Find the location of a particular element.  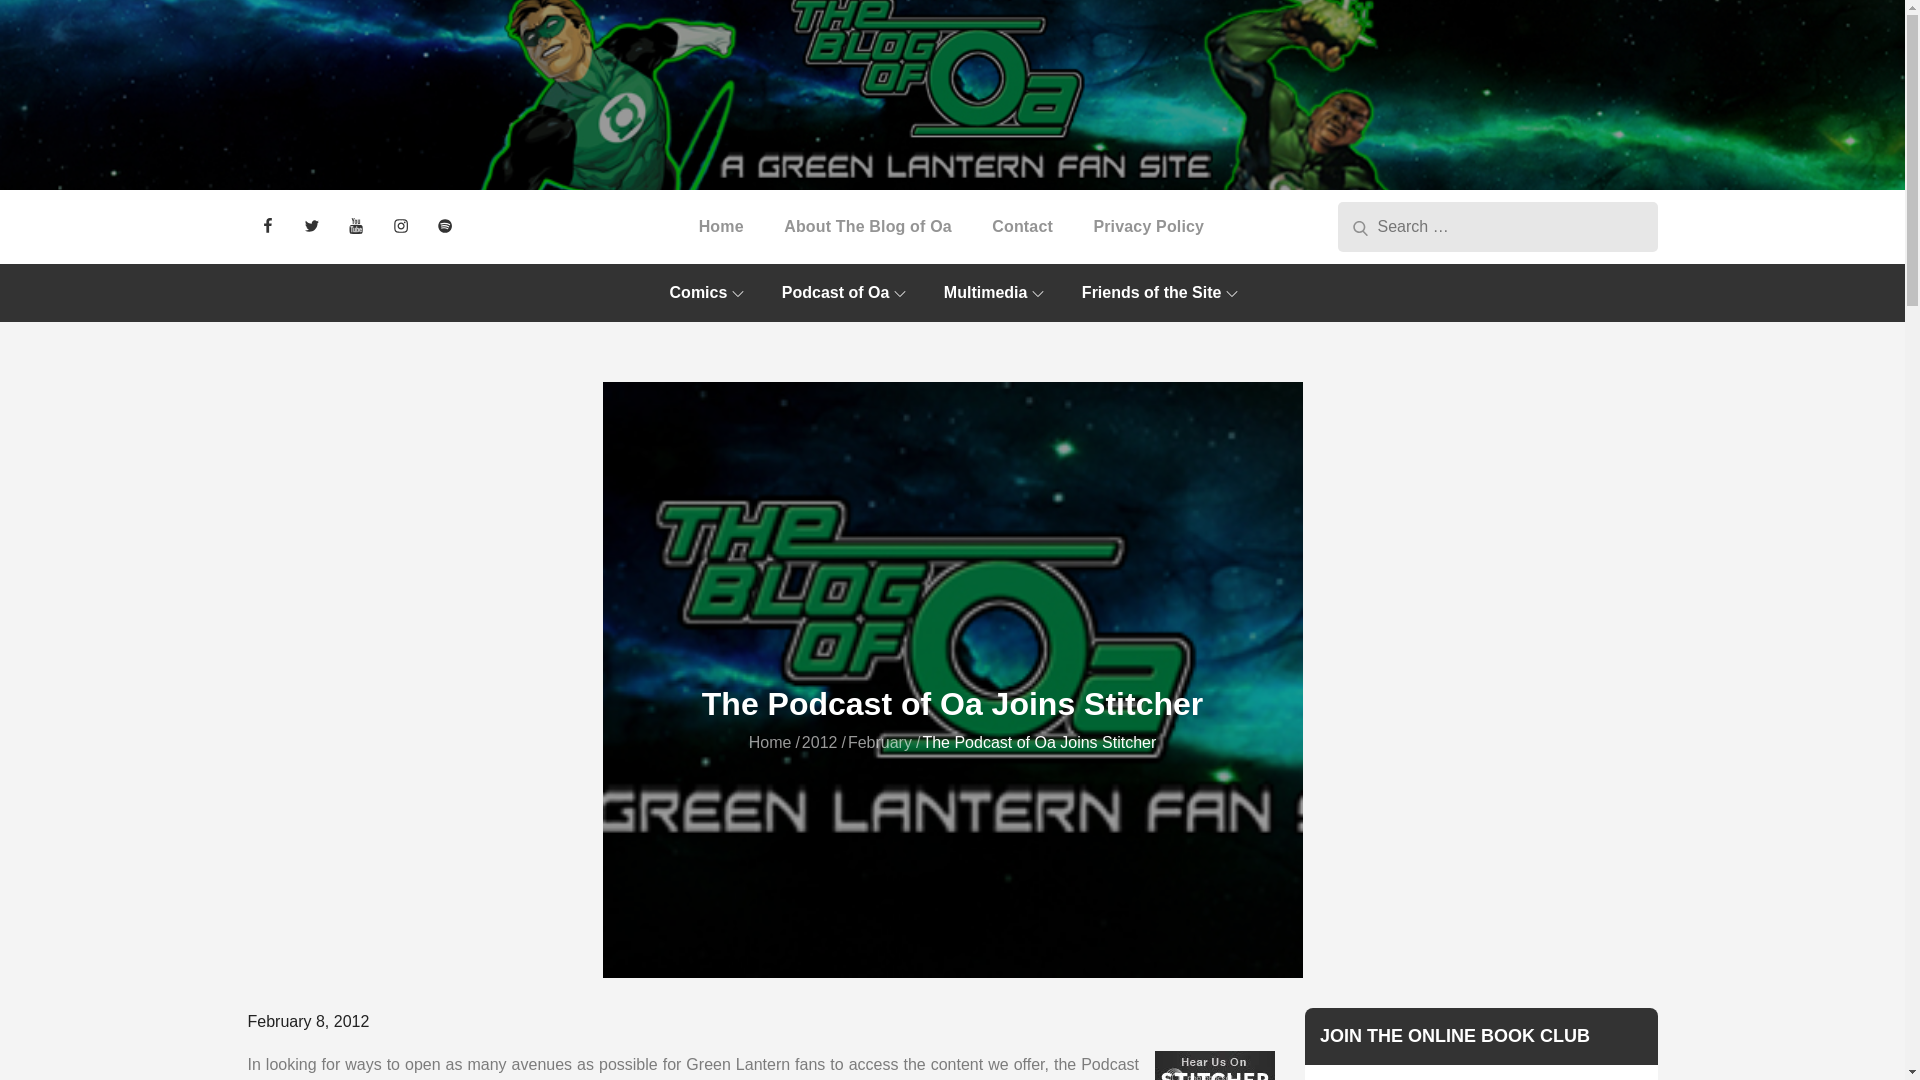

Spotify is located at coordinates (444, 226).